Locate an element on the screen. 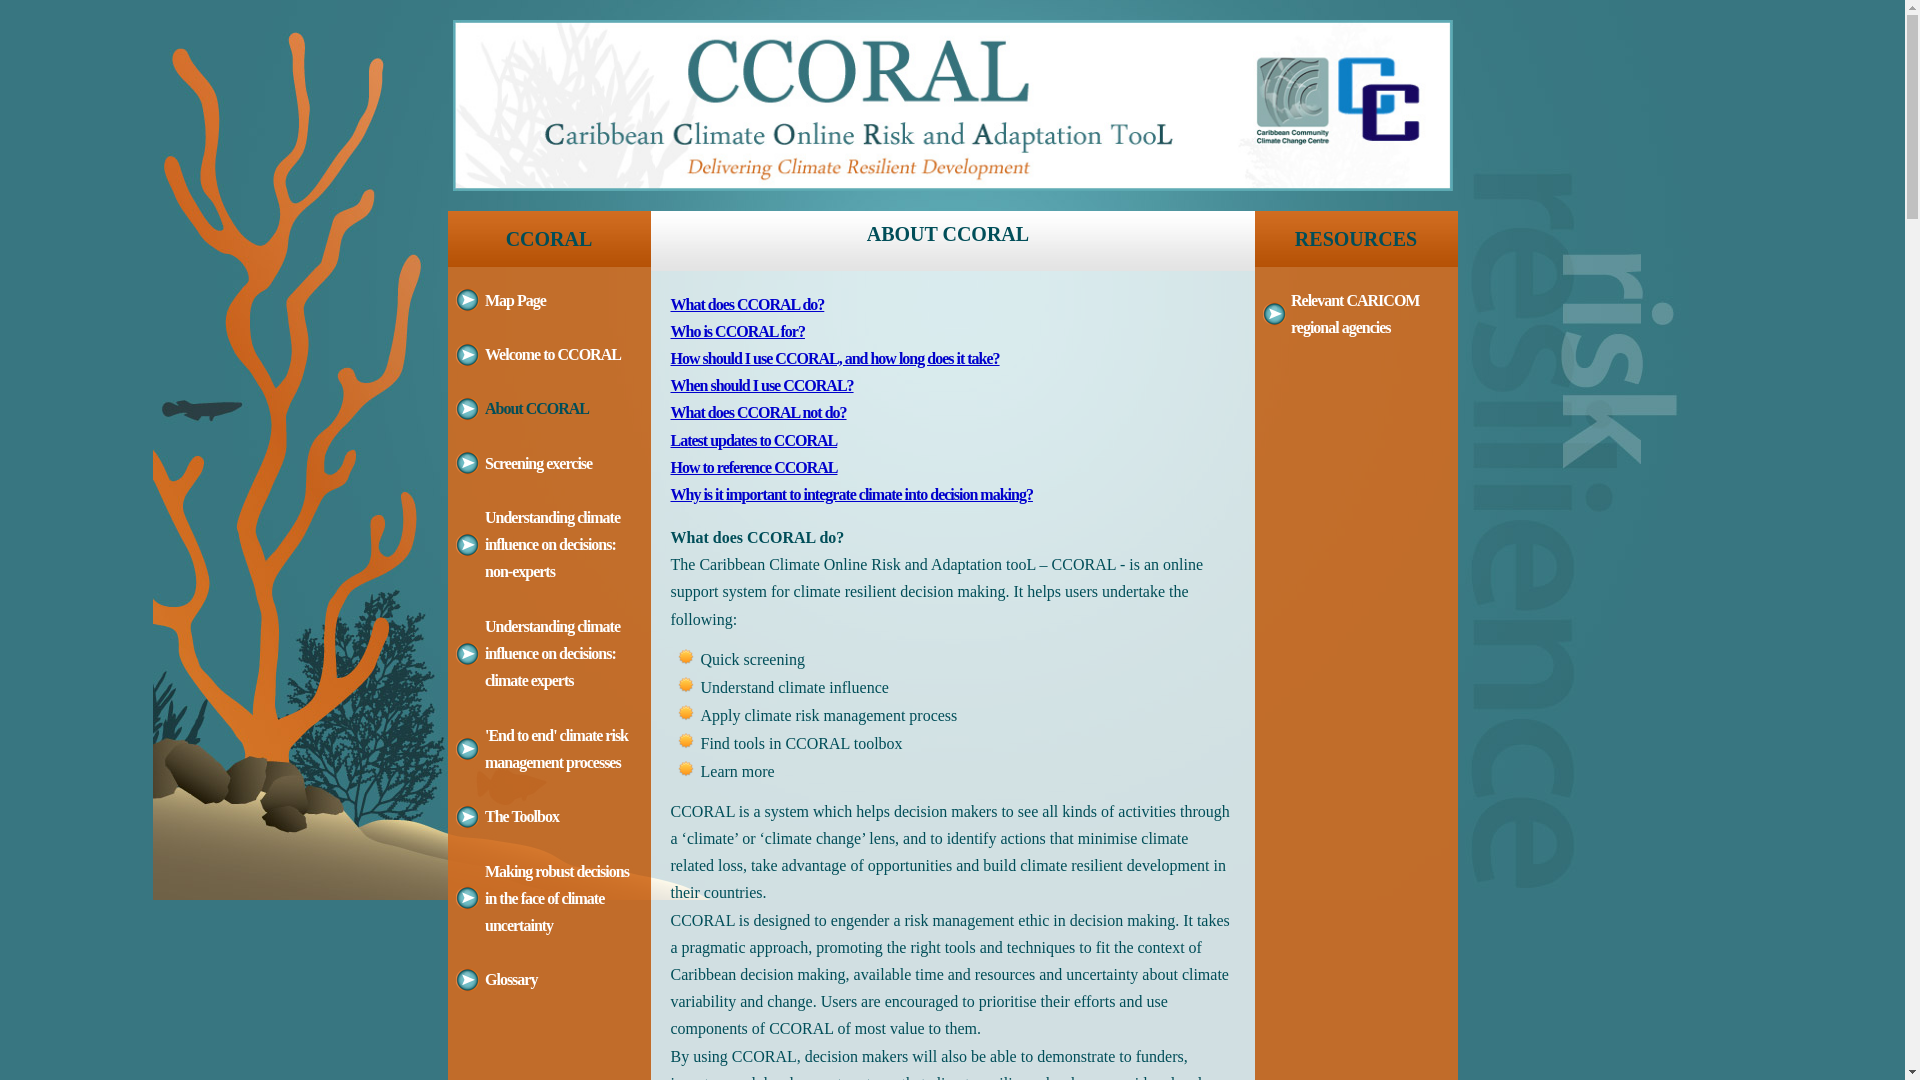  What does CCORAL not do? is located at coordinates (758, 412).